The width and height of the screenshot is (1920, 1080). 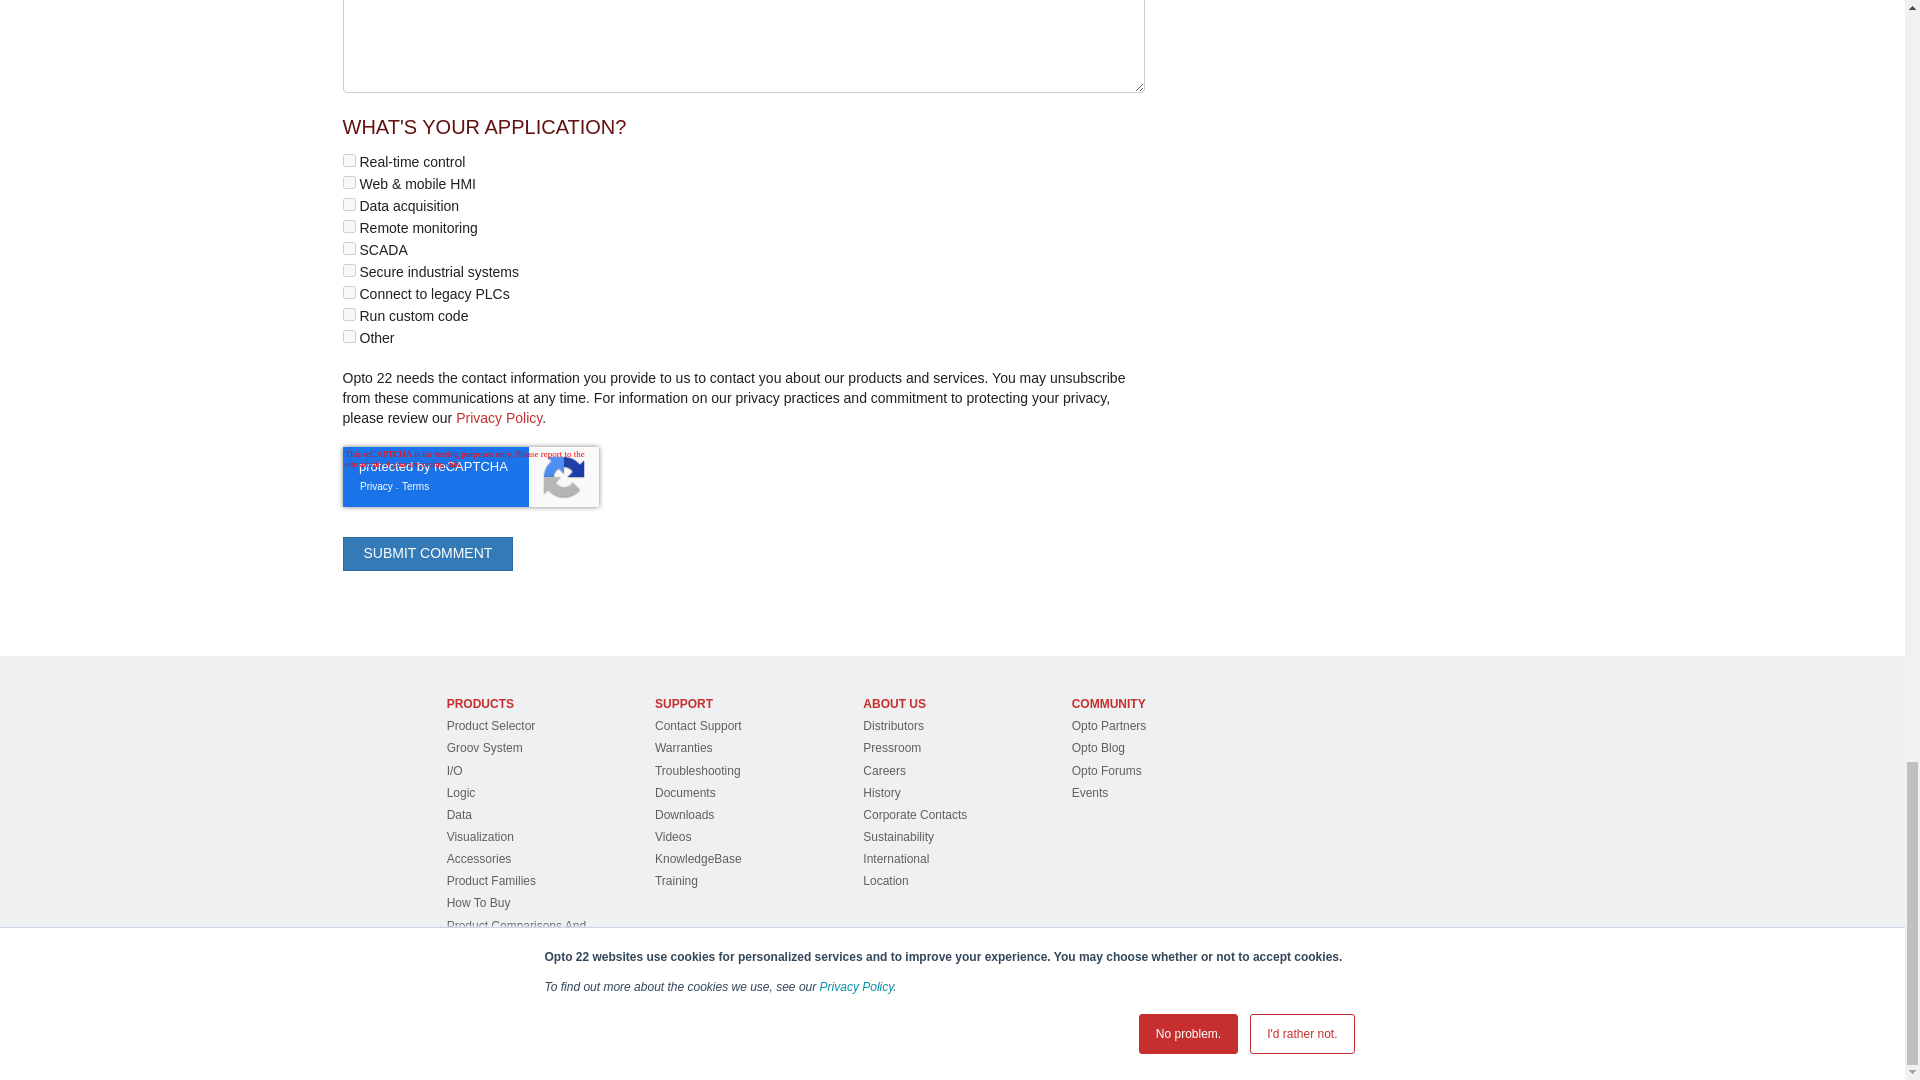 What do you see at coordinates (348, 226) in the screenshot?
I see `Remote monitoring` at bounding box center [348, 226].